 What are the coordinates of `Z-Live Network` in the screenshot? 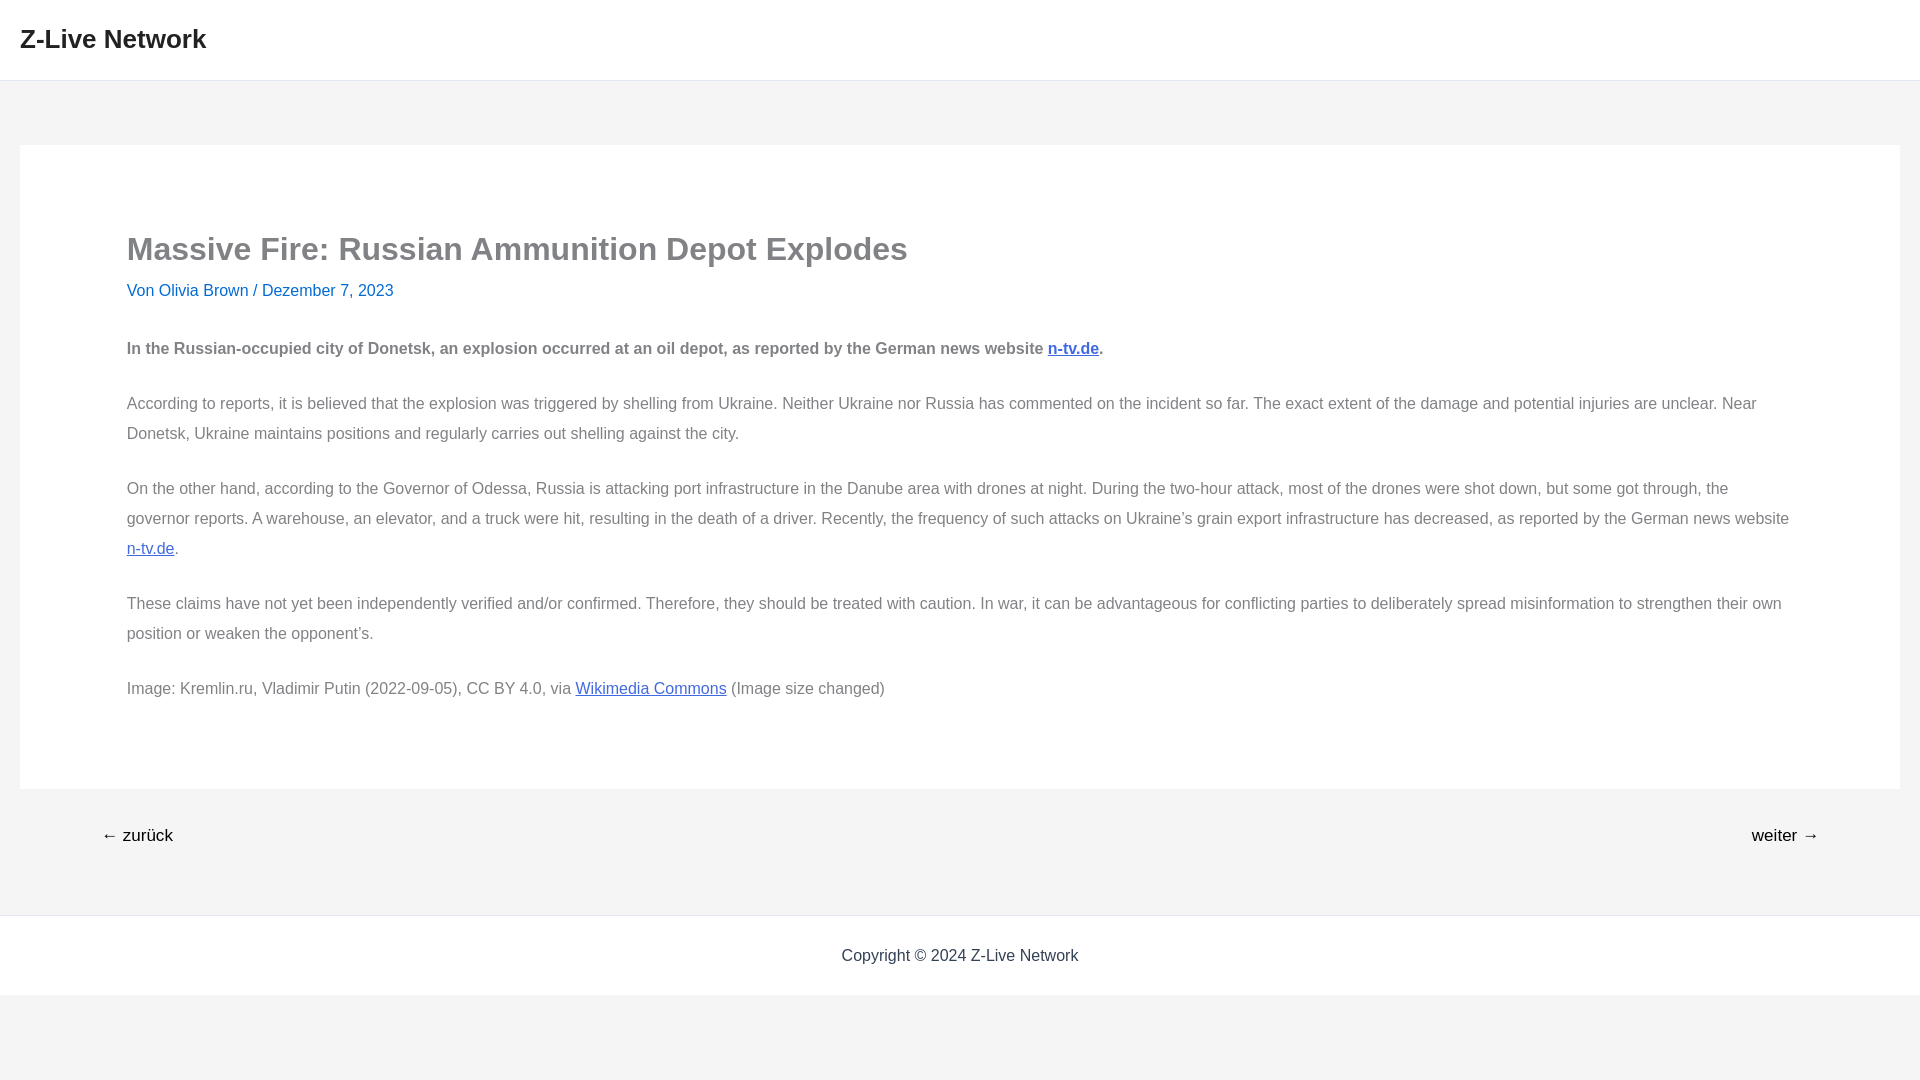 It's located at (112, 38).